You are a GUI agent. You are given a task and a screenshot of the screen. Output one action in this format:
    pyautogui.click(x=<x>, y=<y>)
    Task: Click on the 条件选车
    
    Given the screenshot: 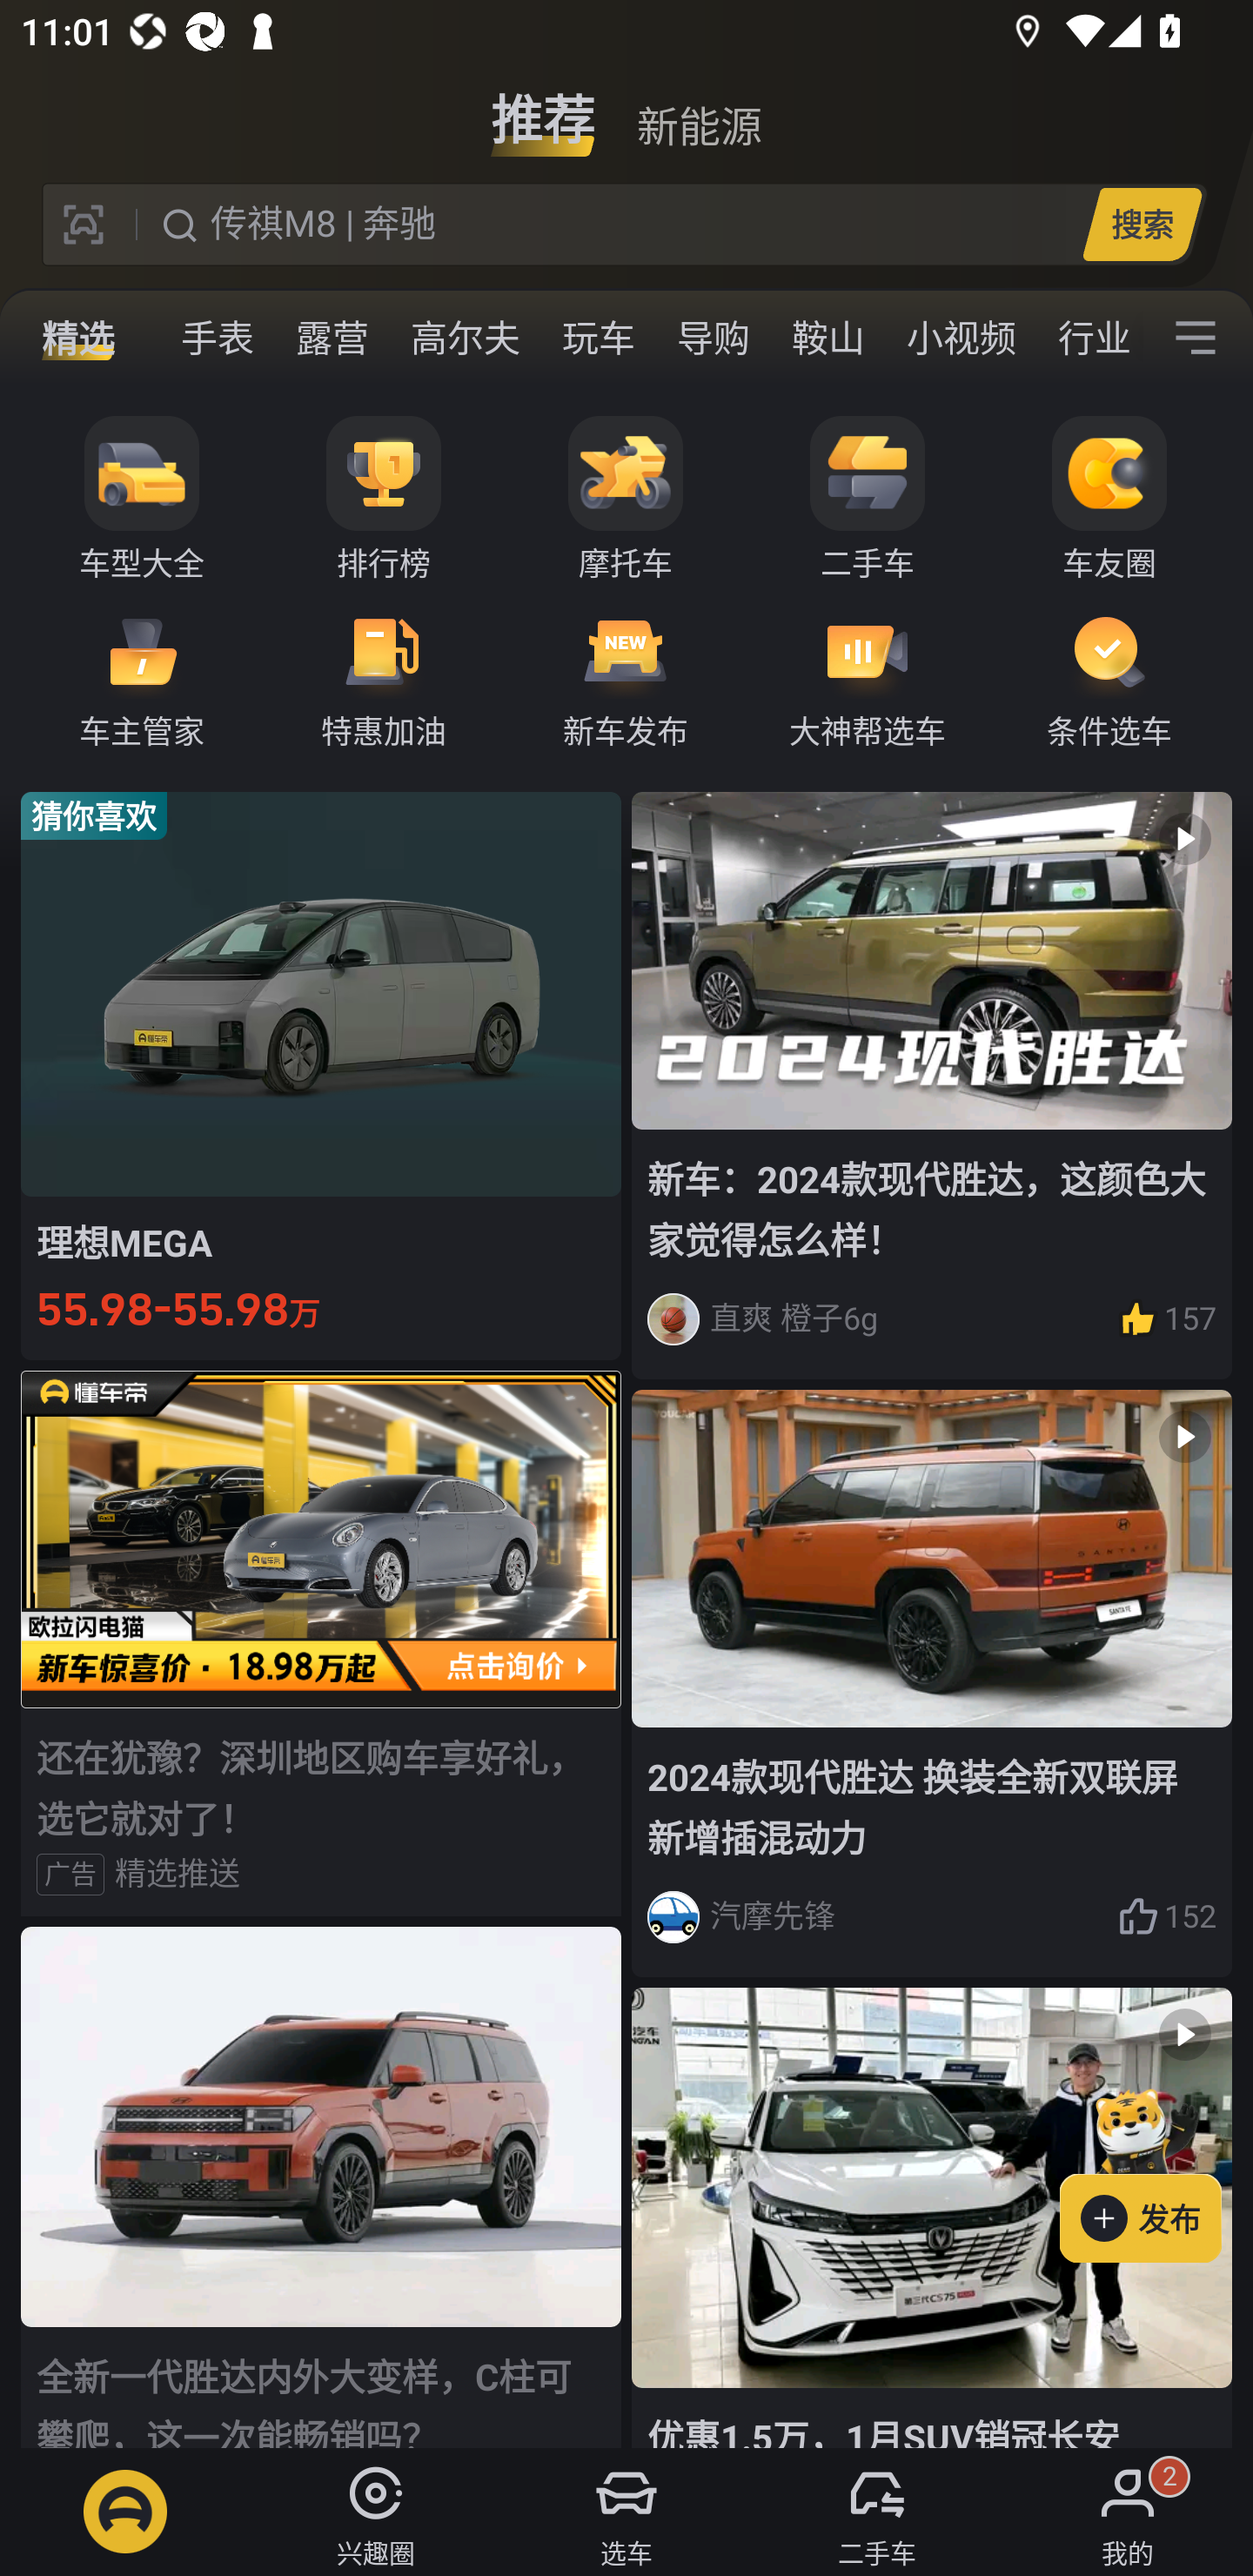 What is the action you would take?
    pyautogui.click(x=1109, y=679)
    